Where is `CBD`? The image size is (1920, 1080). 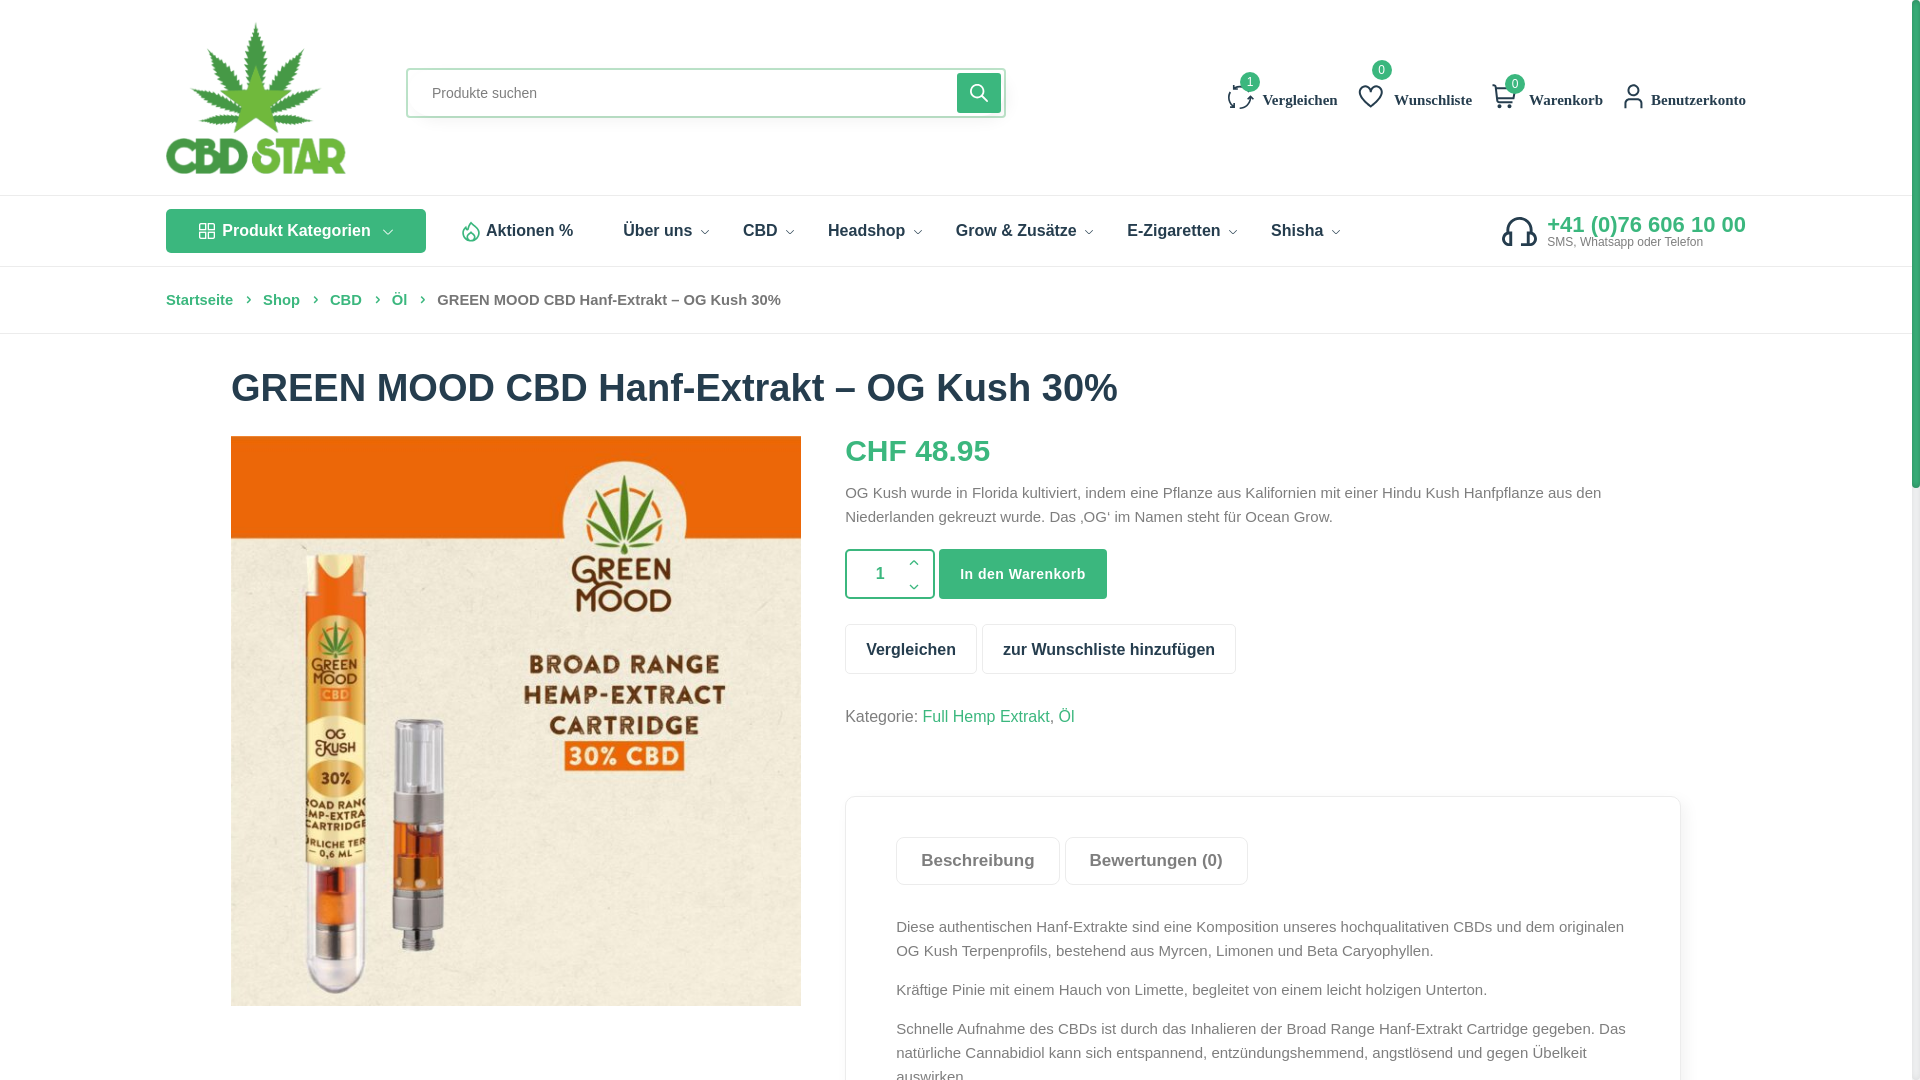 CBD is located at coordinates (354, 300).